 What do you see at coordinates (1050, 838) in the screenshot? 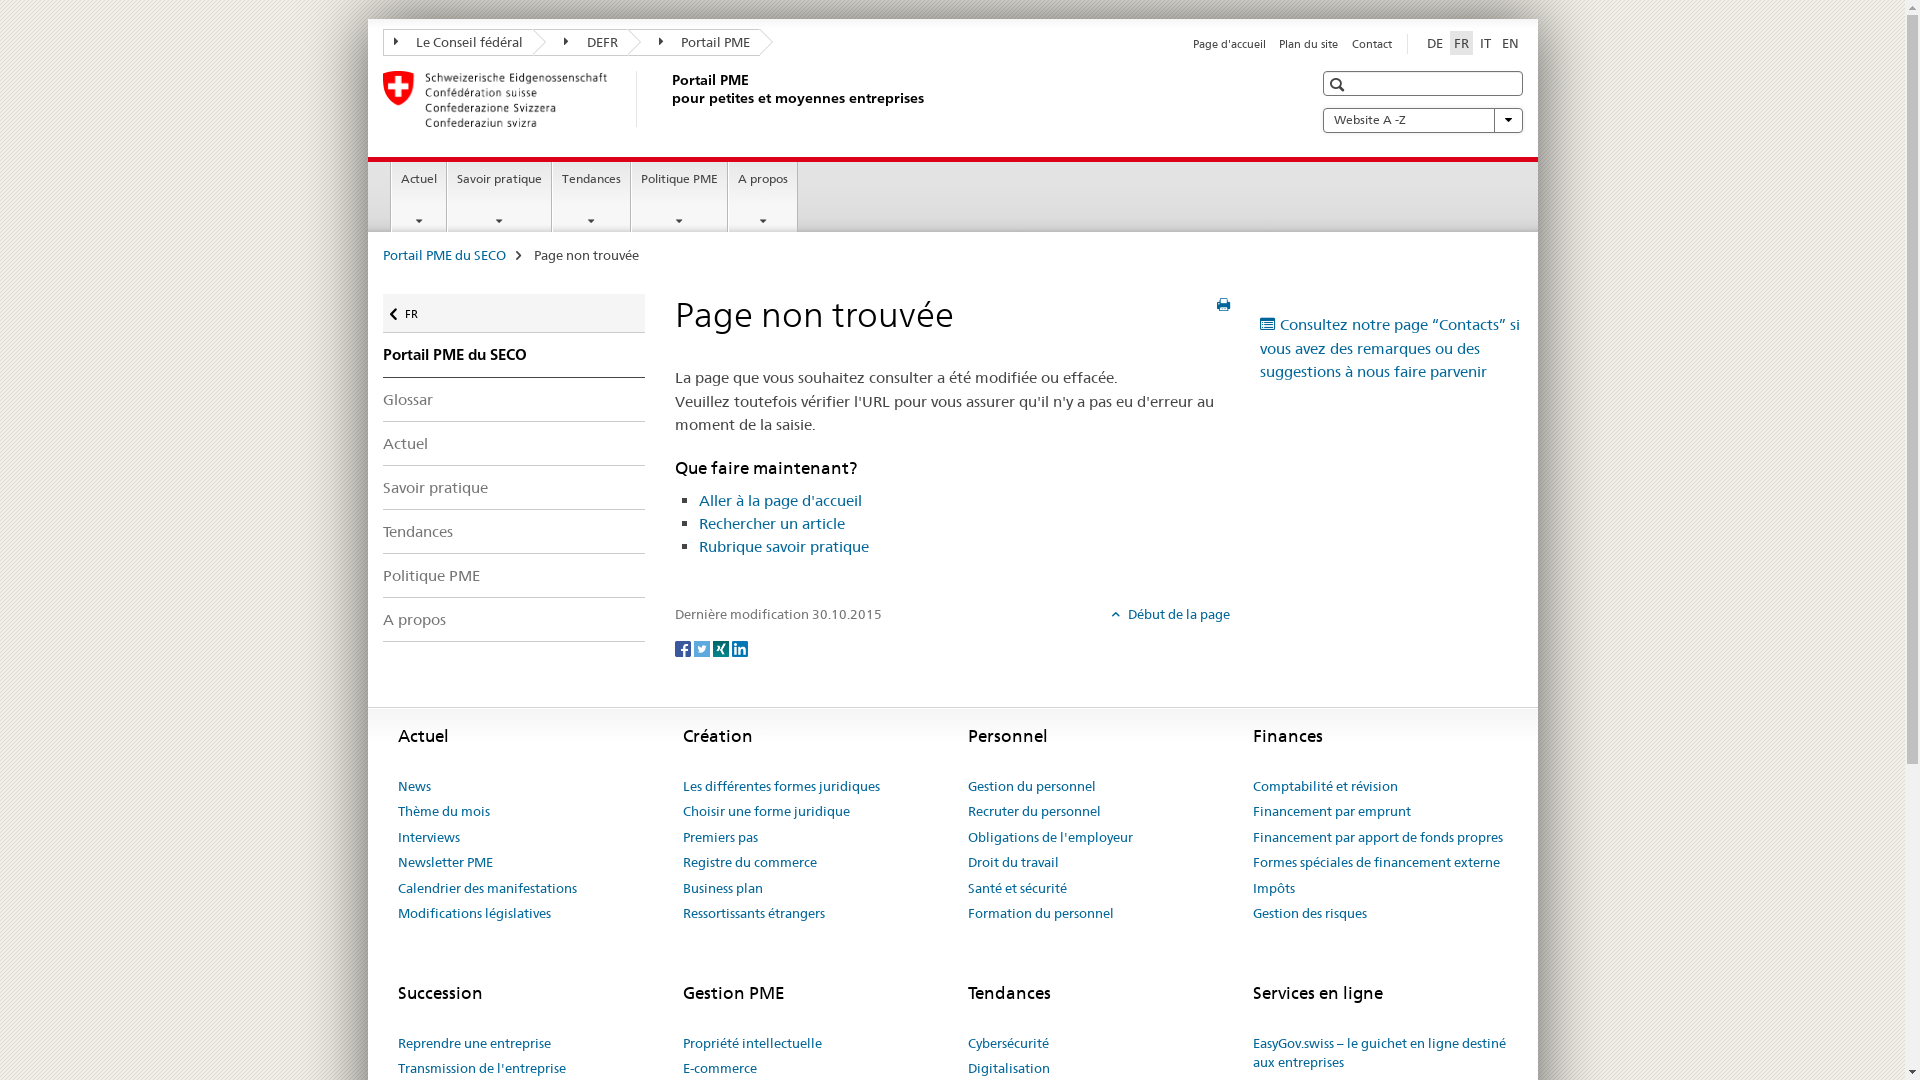
I see `Obligations de l'employeur` at bounding box center [1050, 838].